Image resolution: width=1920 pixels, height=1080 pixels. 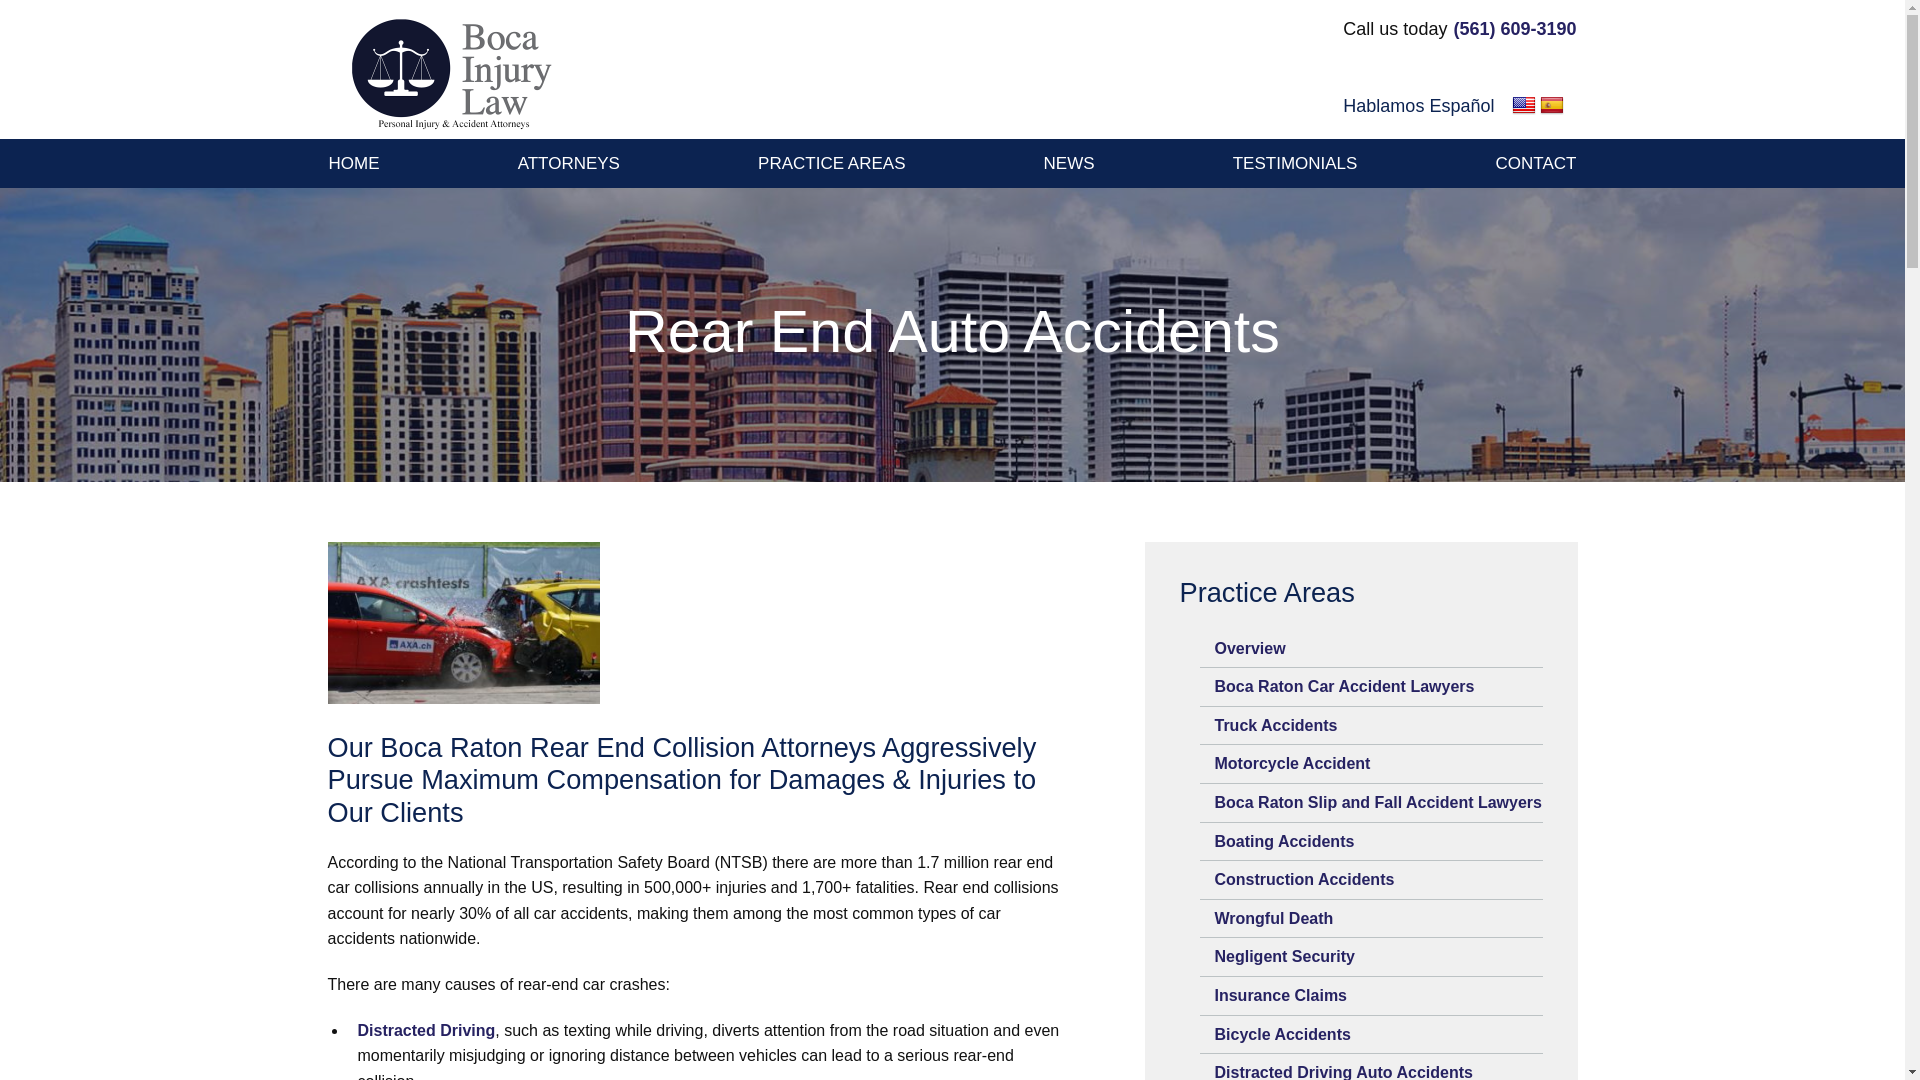 What do you see at coordinates (568, 163) in the screenshot?
I see `ATTORNEYS` at bounding box center [568, 163].